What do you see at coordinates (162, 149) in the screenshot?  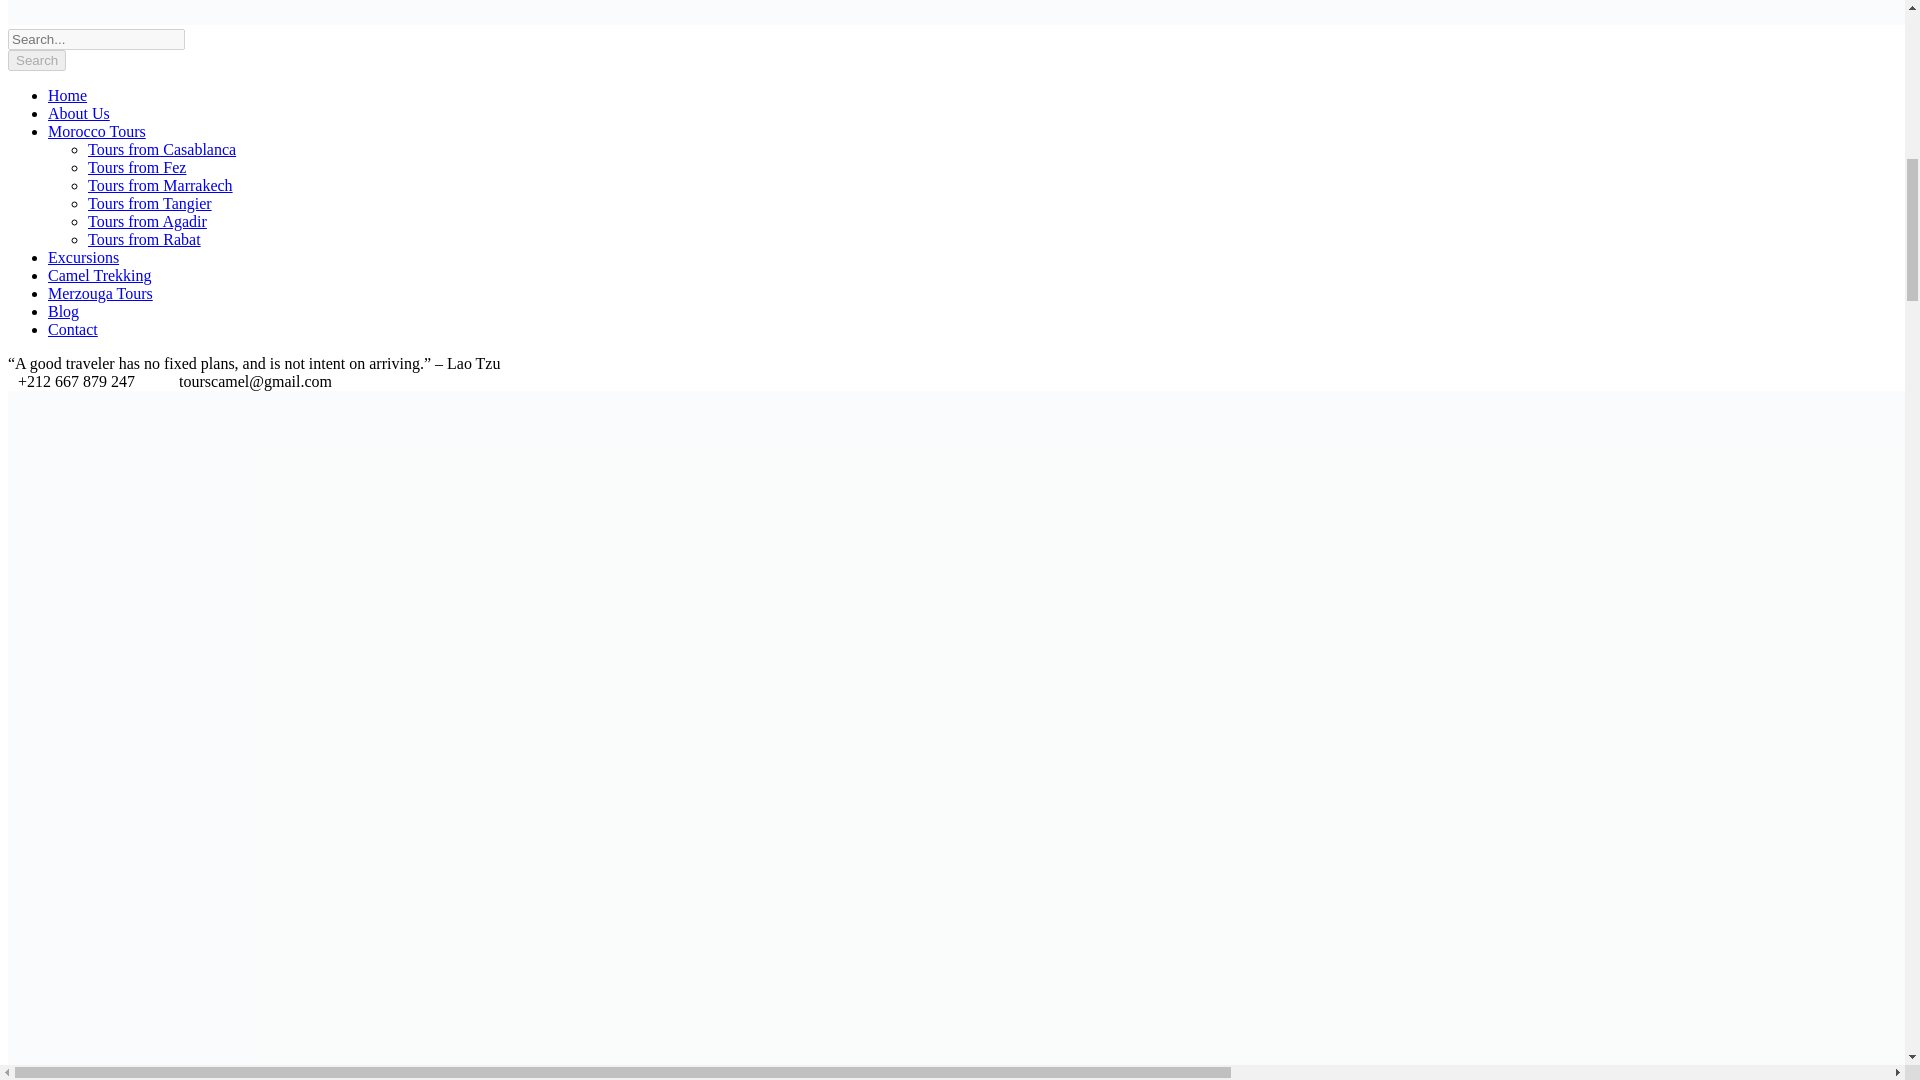 I see `Tours from Casablanca` at bounding box center [162, 149].